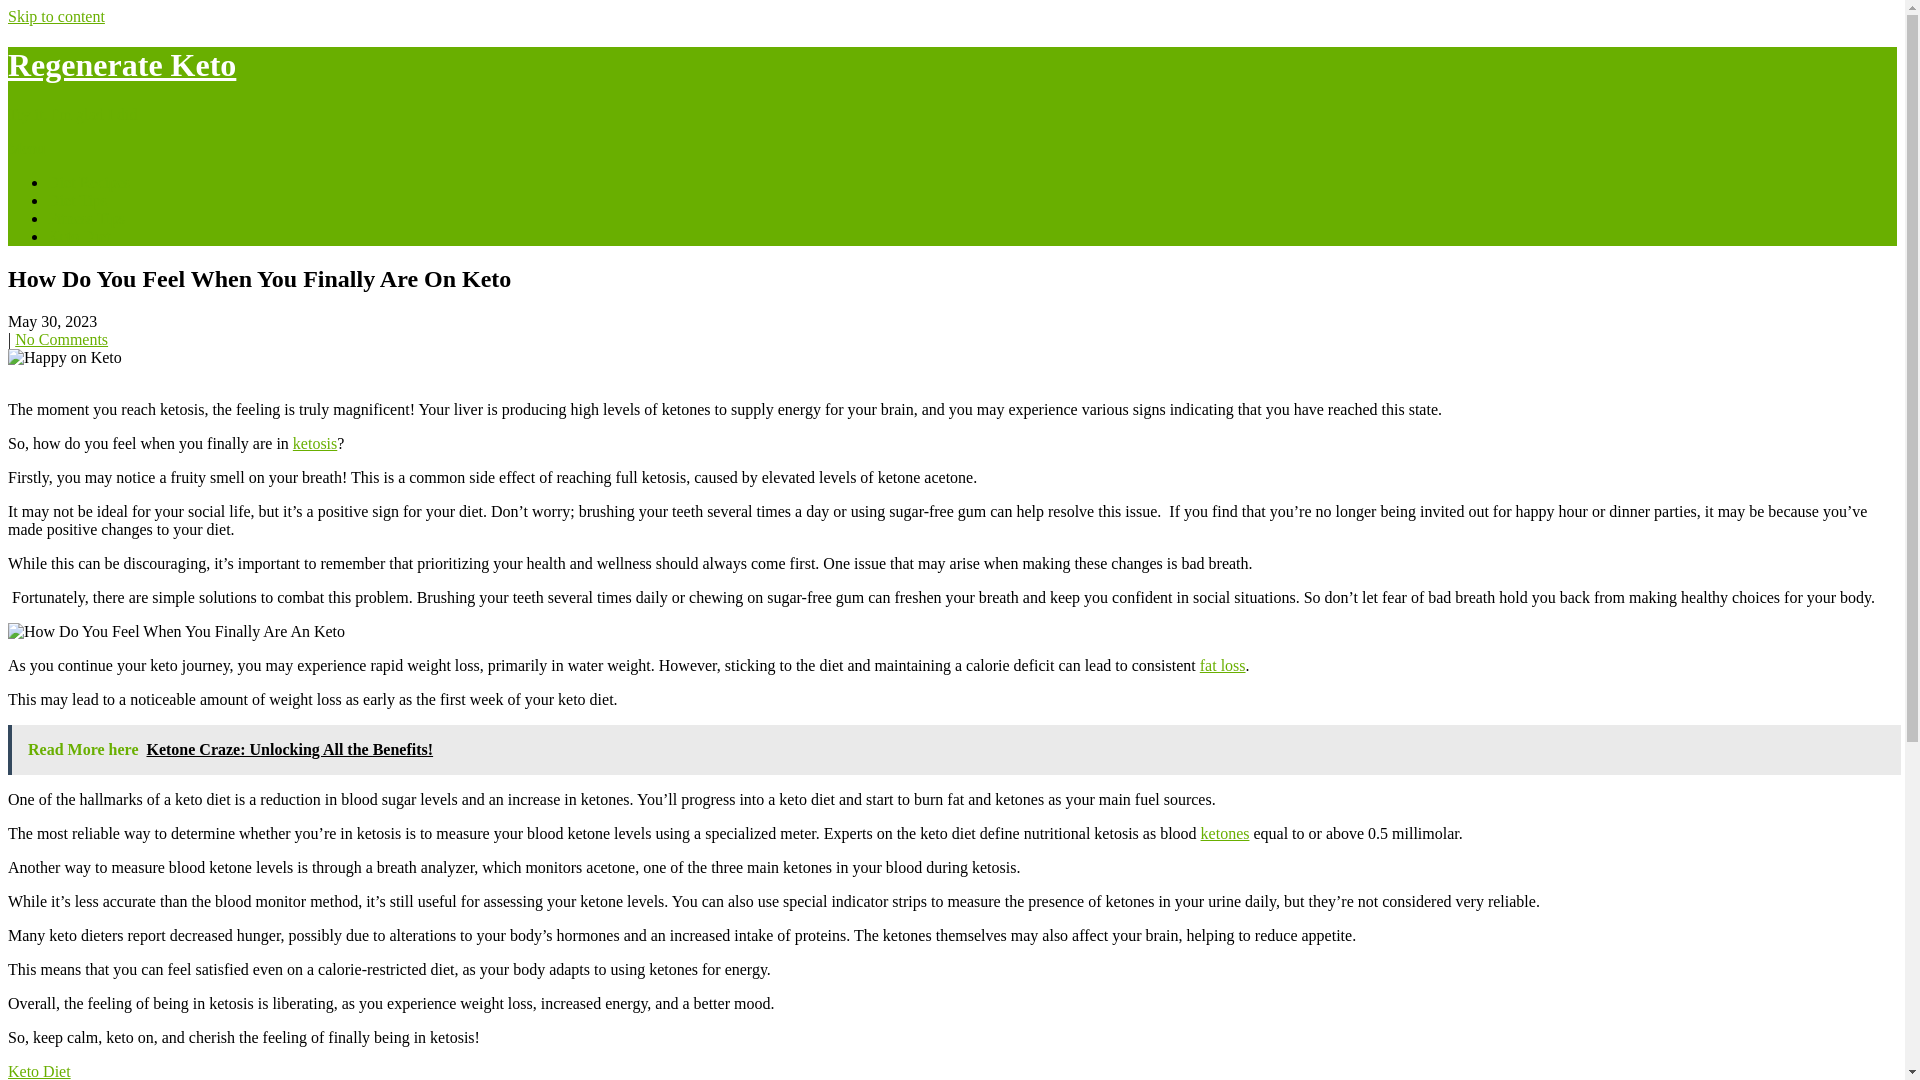 The width and height of the screenshot is (1920, 1080). Describe the element at coordinates (86, 218) in the screenshot. I see `Fitness Tips` at that location.